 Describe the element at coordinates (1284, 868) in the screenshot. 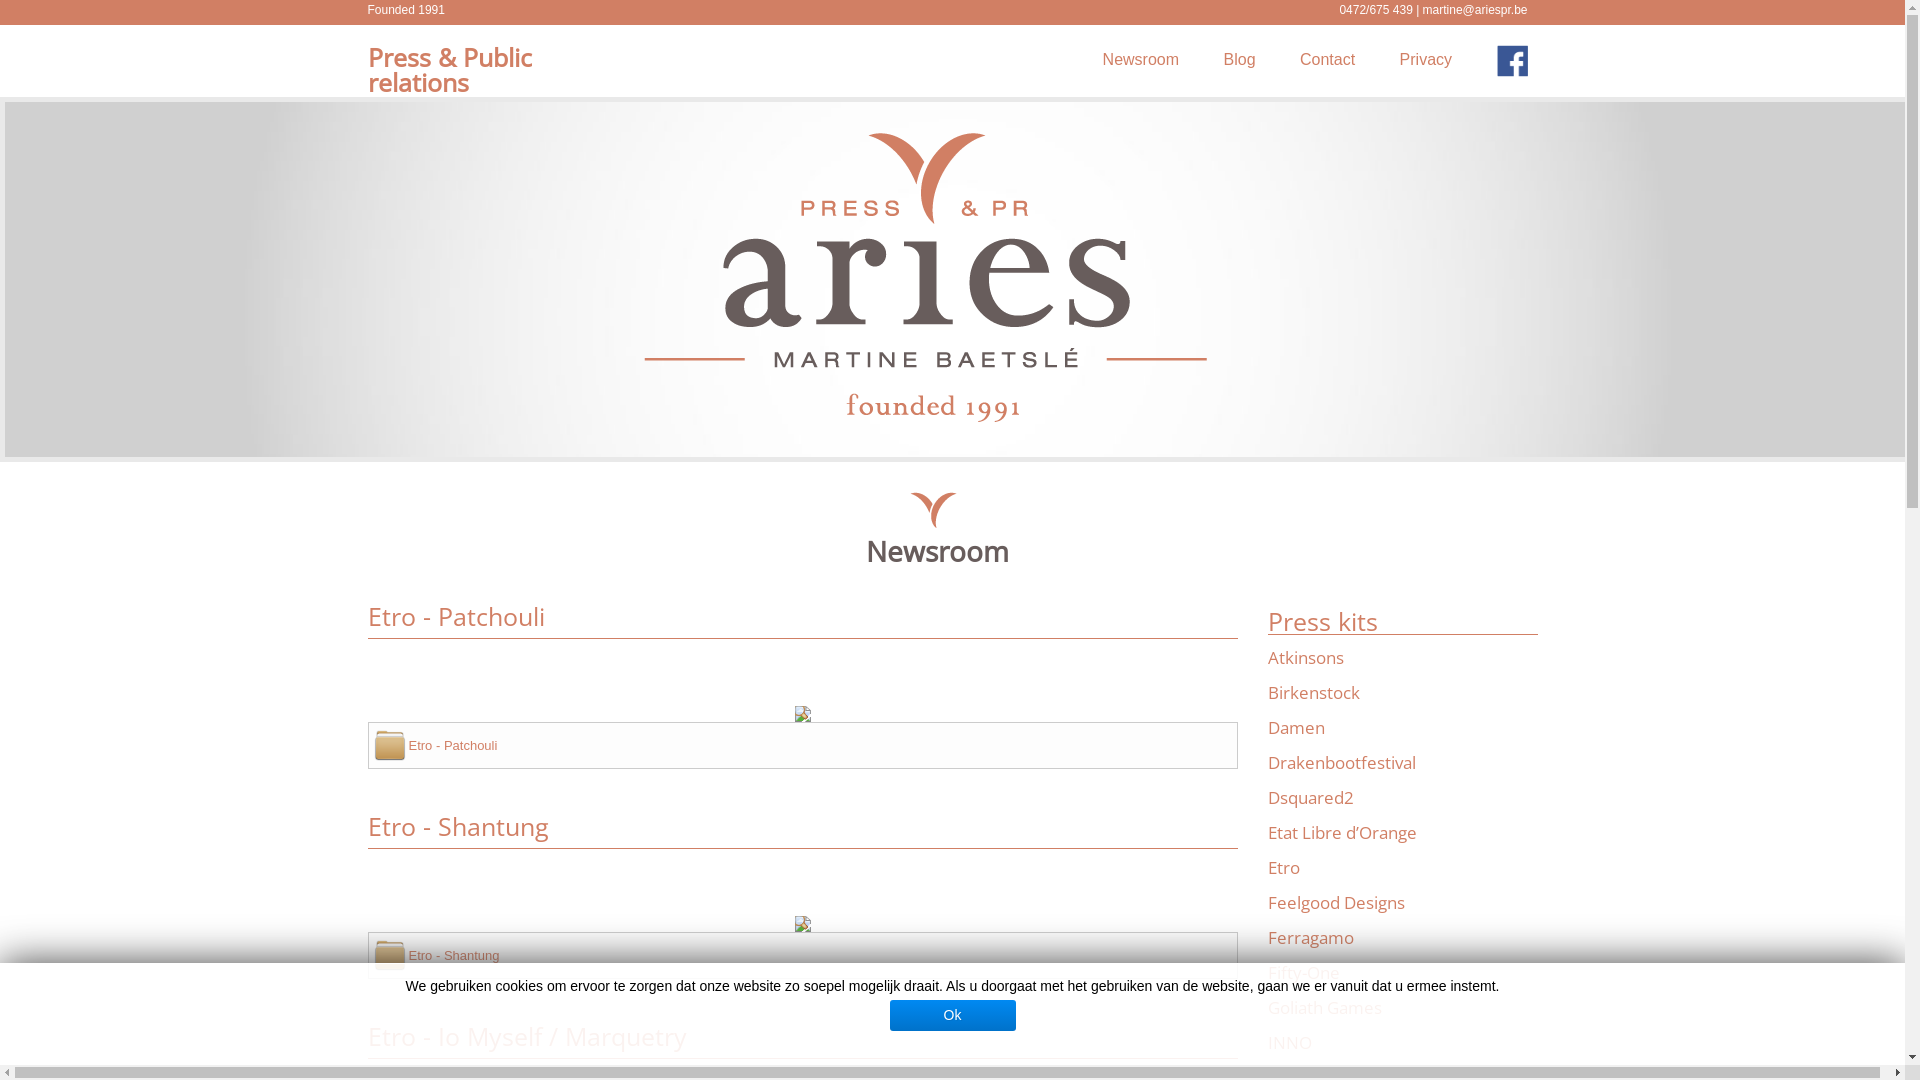

I see `Etro` at that location.